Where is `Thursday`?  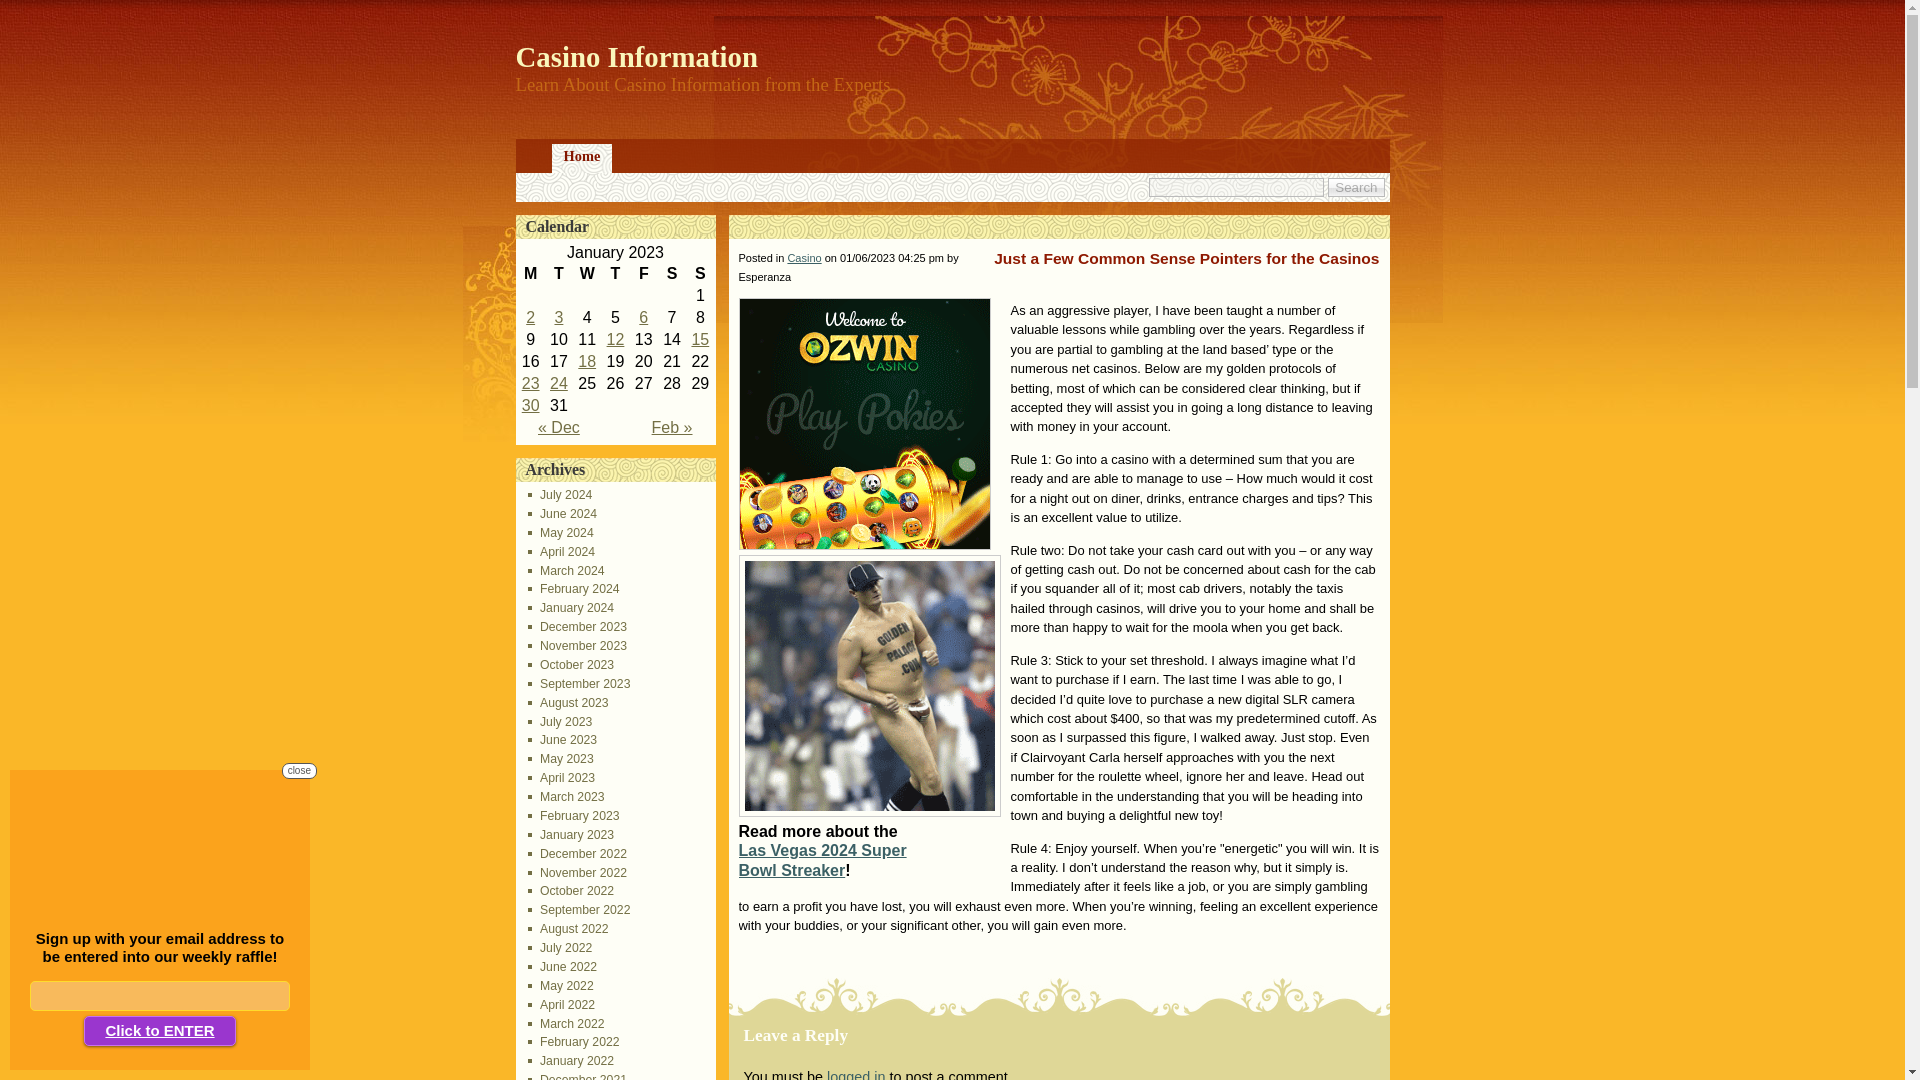 Thursday is located at coordinates (614, 274).